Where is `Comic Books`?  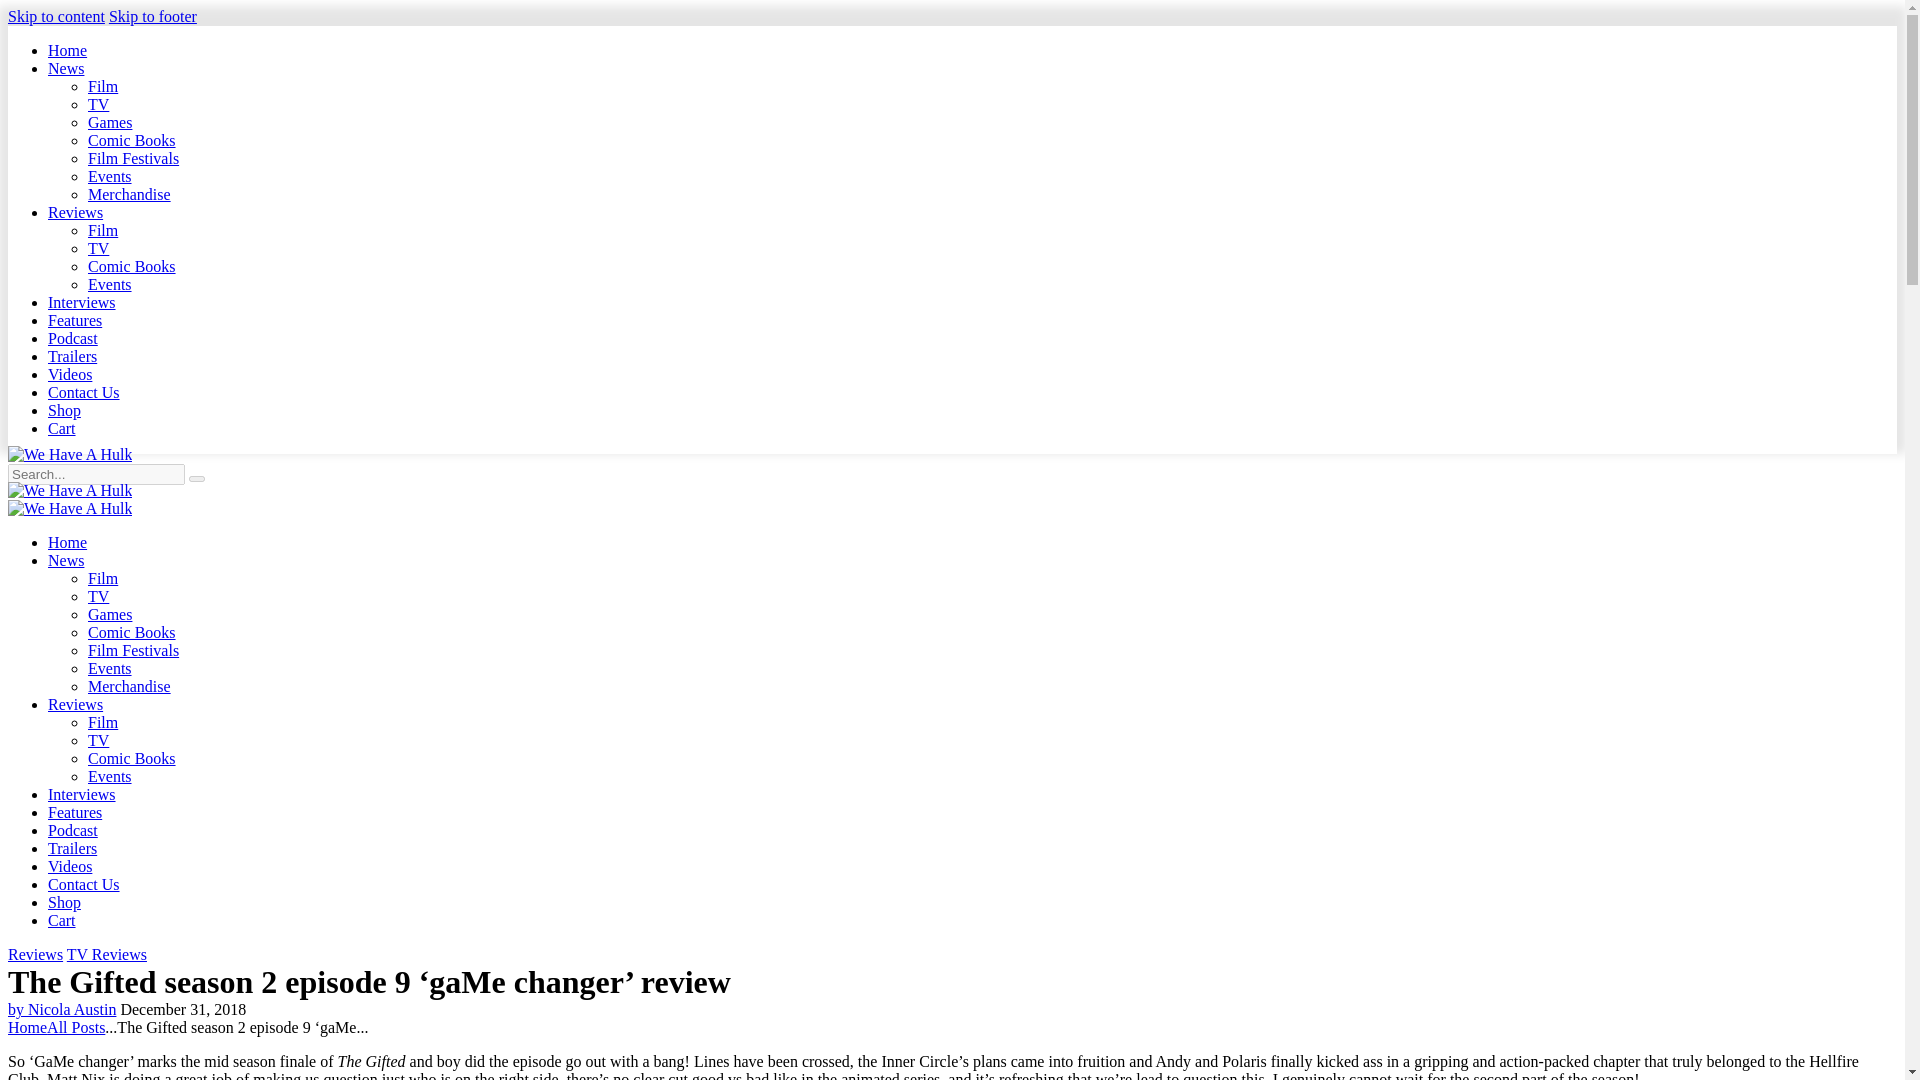
Comic Books is located at coordinates (132, 140).